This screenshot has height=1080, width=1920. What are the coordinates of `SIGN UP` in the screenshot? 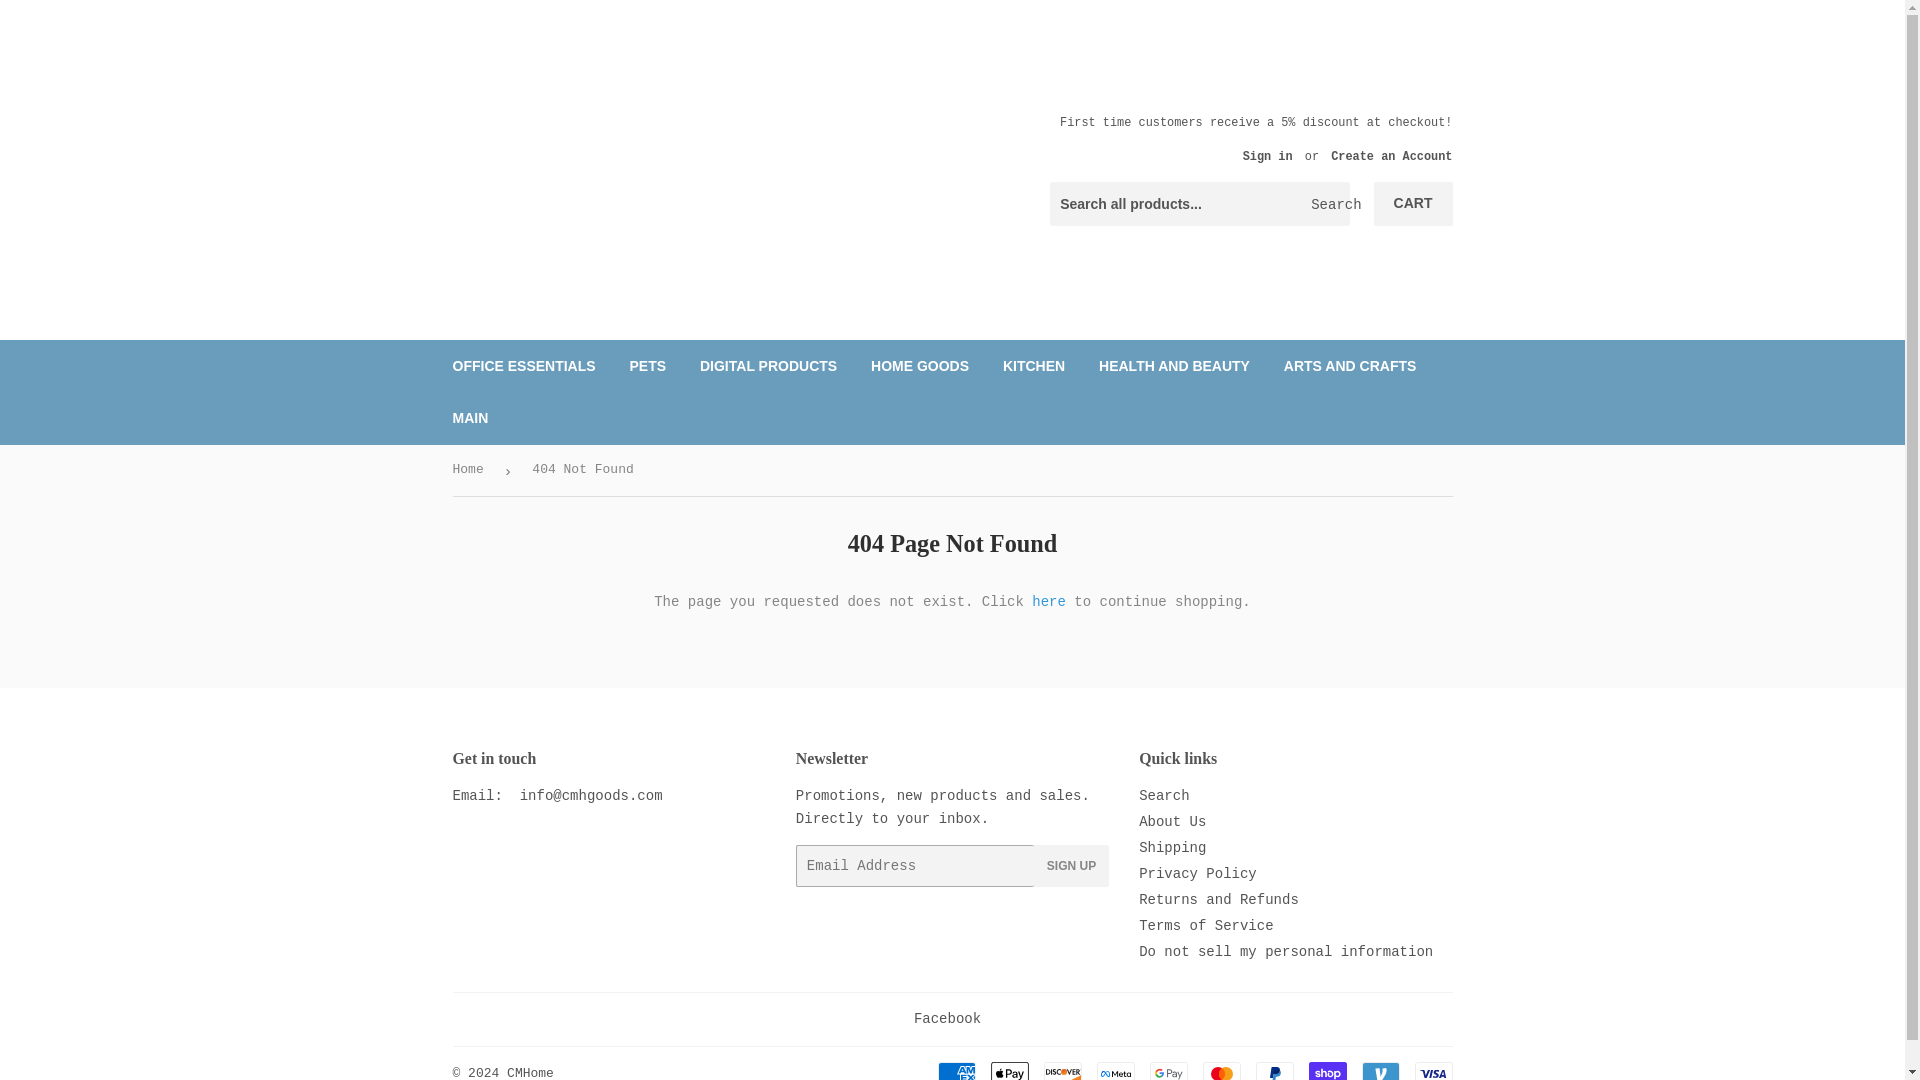 It's located at (1072, 865).